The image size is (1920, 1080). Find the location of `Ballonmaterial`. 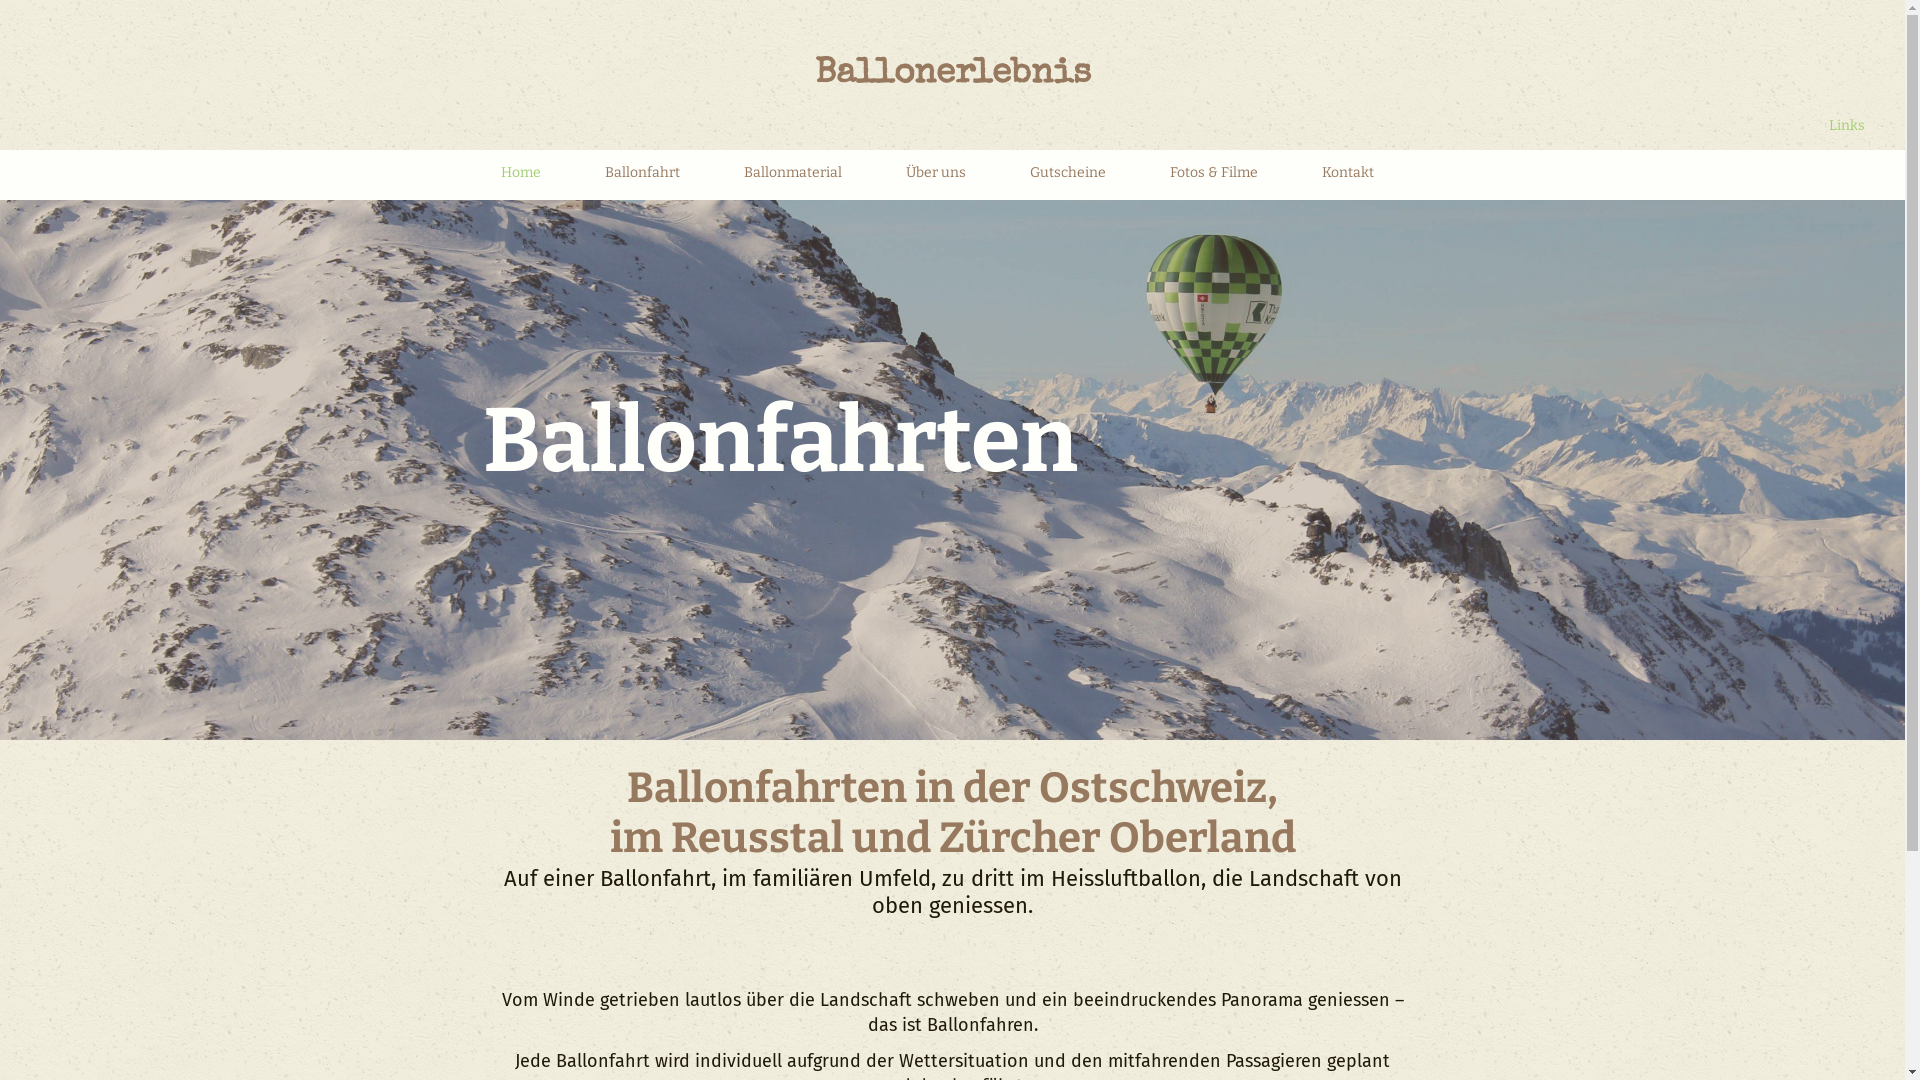

Ballonmaterial is located at coordinates (793, 178).